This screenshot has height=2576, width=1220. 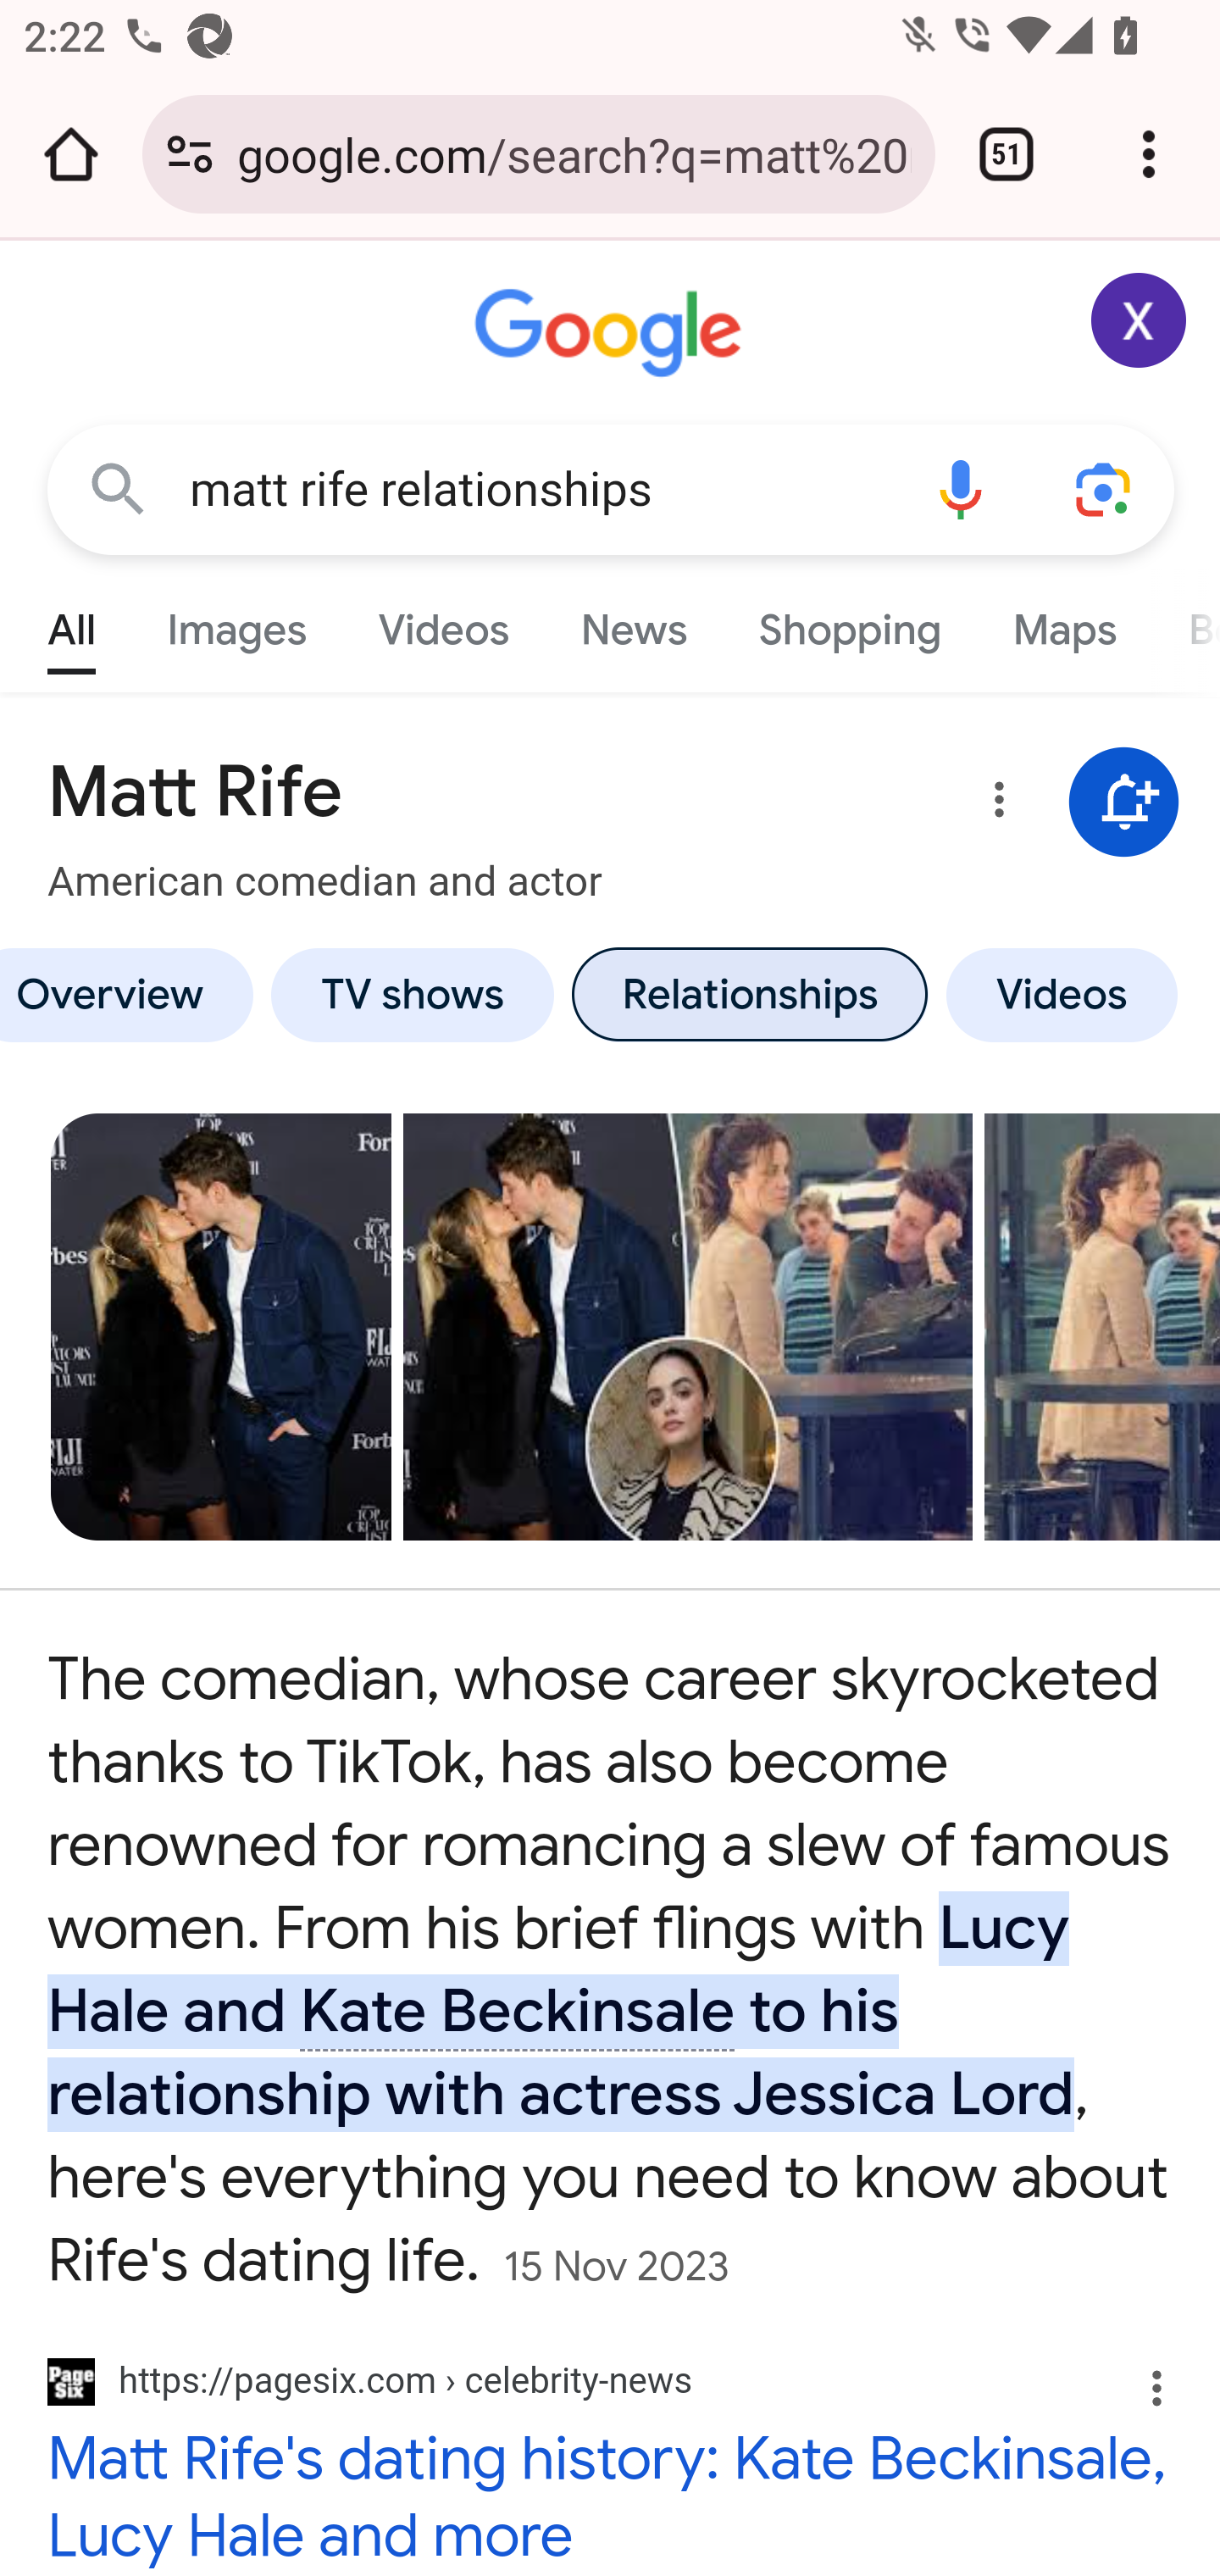 What do you see at coordinates (119, 488) in the screenshot?
I see `Google Search` at bounding box center [119, 488].